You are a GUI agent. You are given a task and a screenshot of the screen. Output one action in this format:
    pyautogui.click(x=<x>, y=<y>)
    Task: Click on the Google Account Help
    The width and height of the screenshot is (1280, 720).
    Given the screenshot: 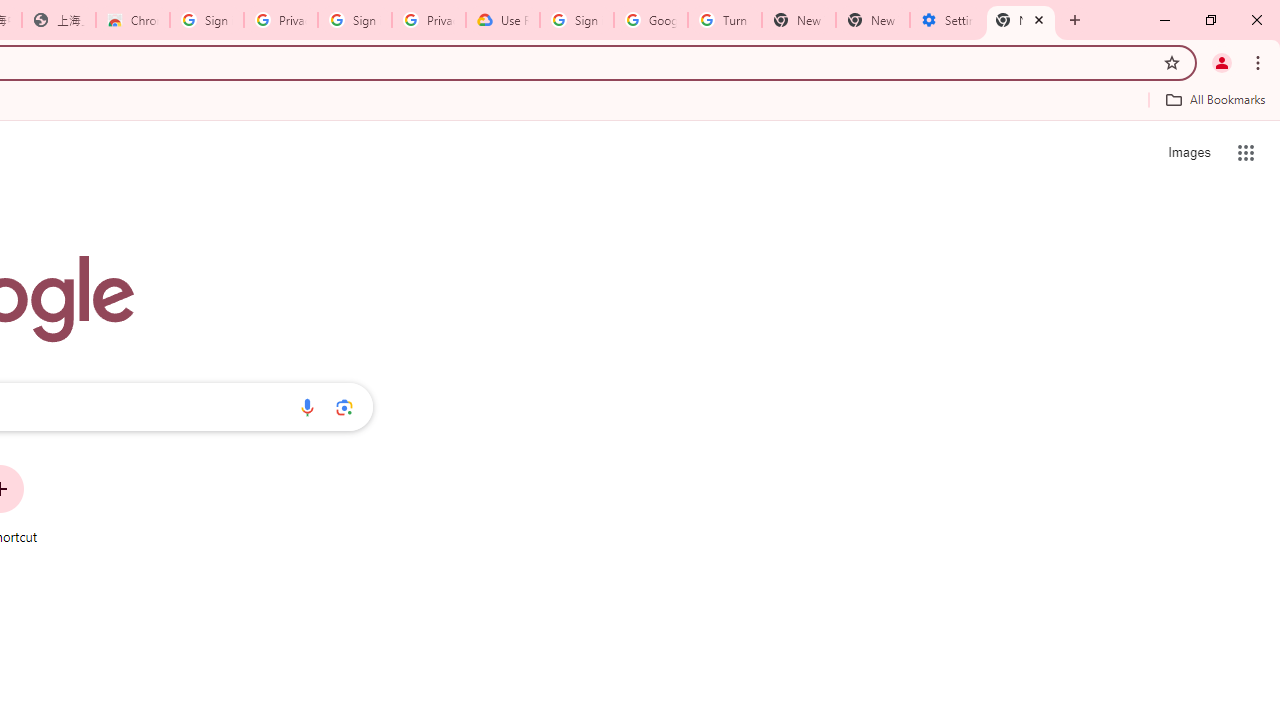 What is the action you would take?
    pyautogui.click(x=651, y=20)
    